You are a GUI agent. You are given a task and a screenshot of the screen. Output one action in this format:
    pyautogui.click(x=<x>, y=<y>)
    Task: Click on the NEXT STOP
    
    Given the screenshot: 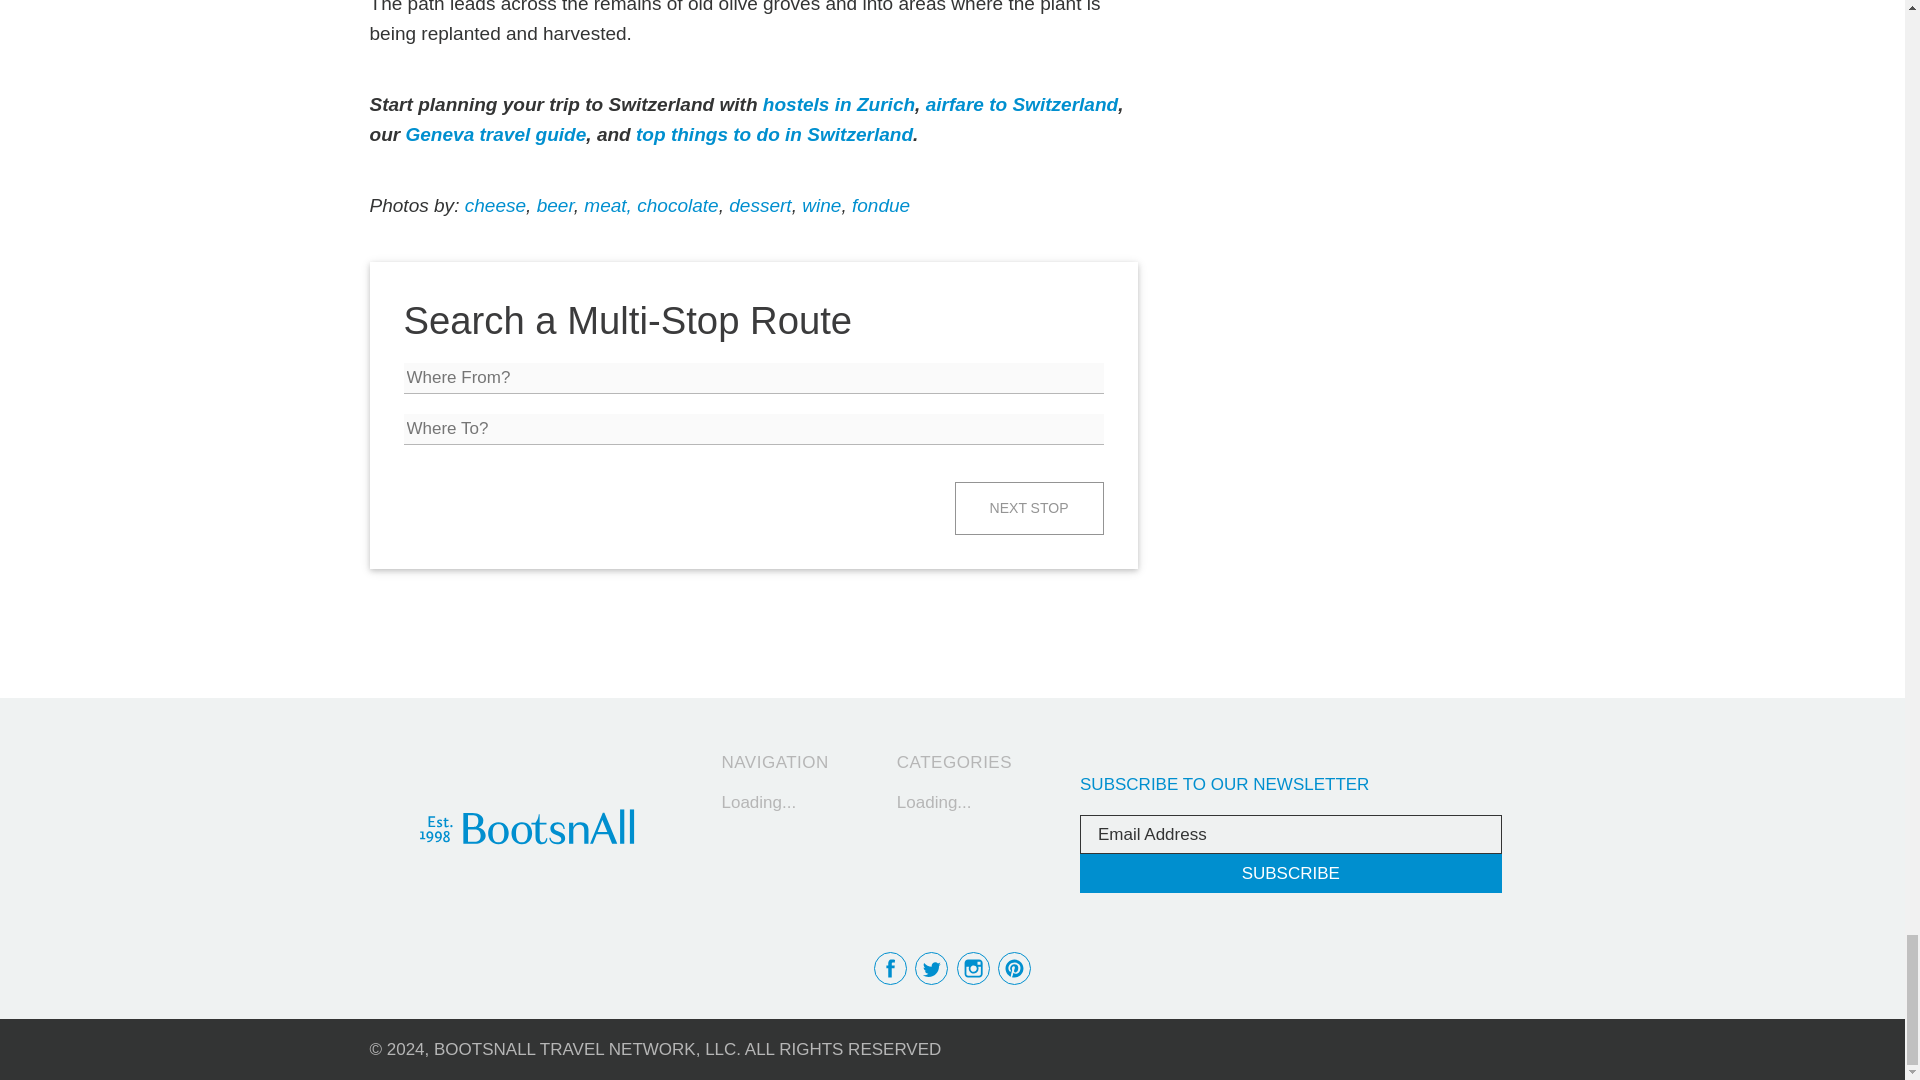 What is the action you would take?
    pyautogui.click(x=1029, y=508)
    